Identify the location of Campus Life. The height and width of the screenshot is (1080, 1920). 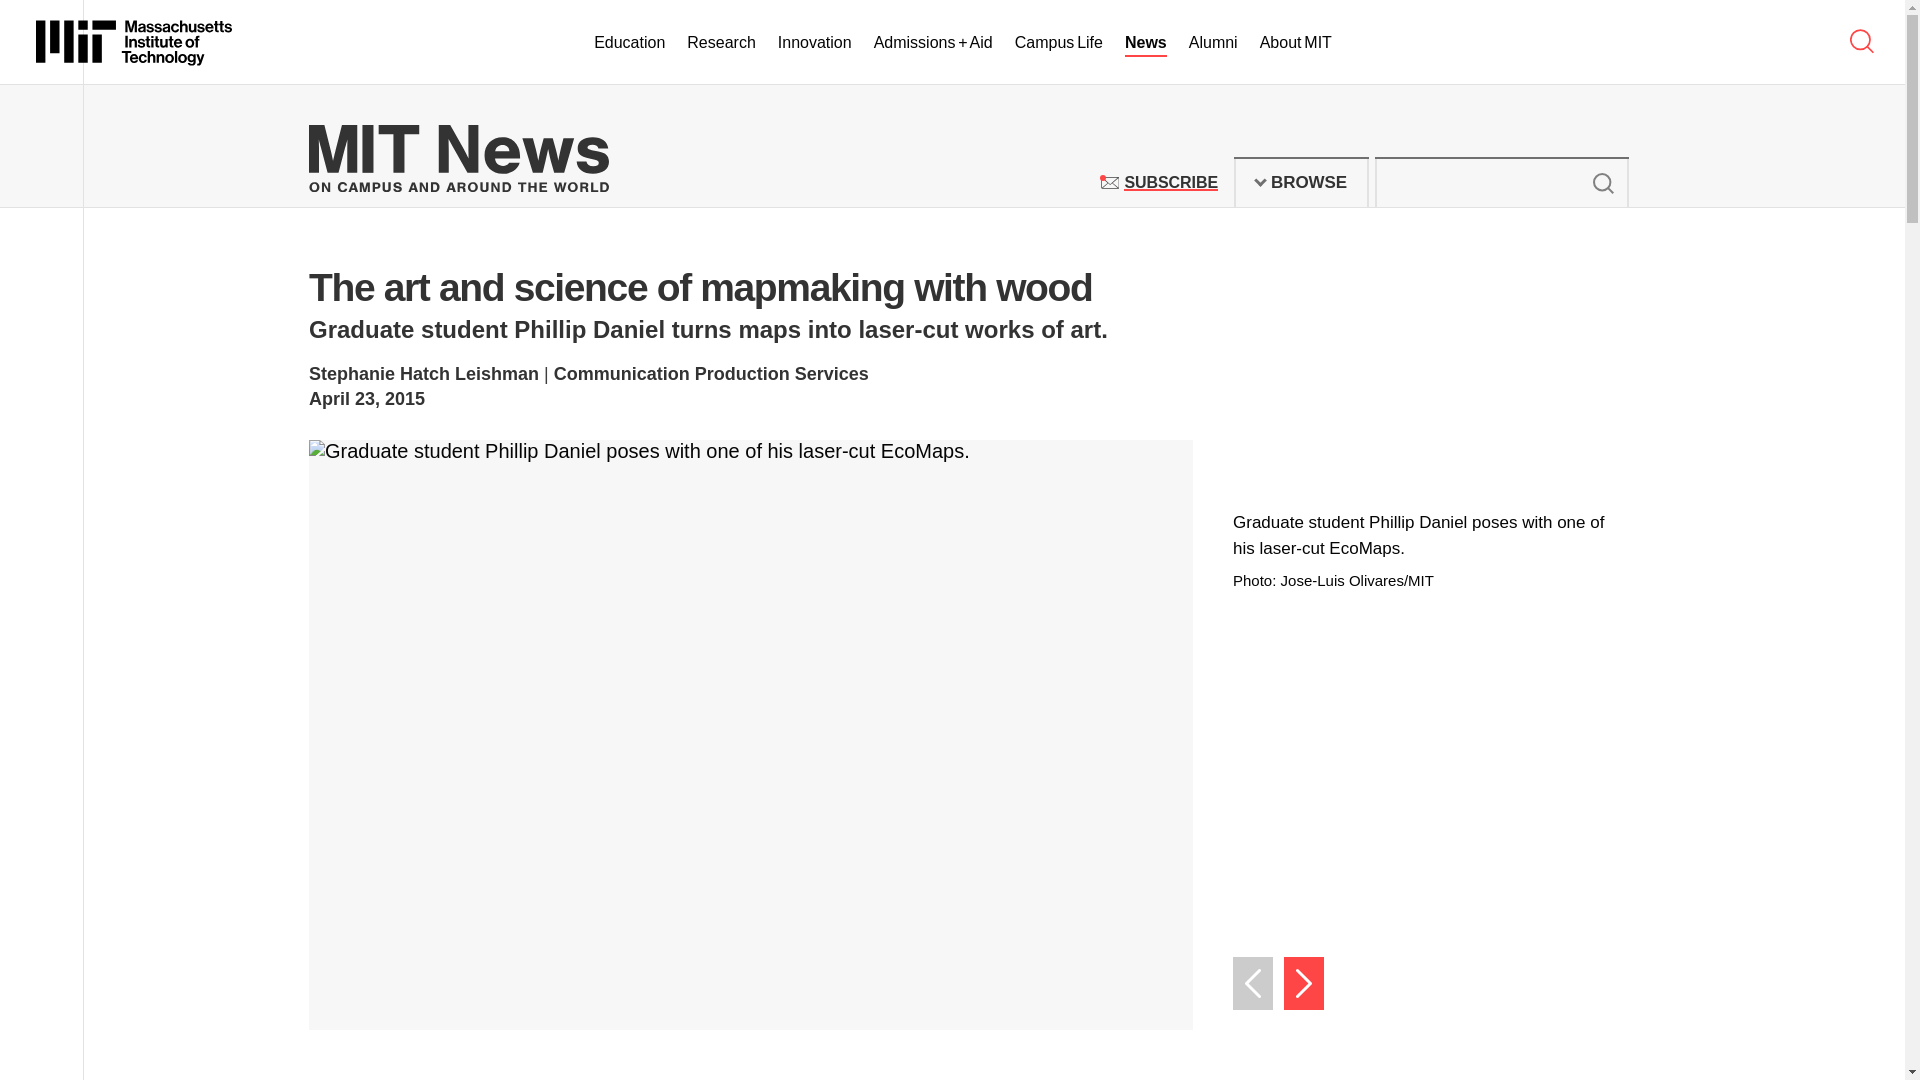
(1301, 182).